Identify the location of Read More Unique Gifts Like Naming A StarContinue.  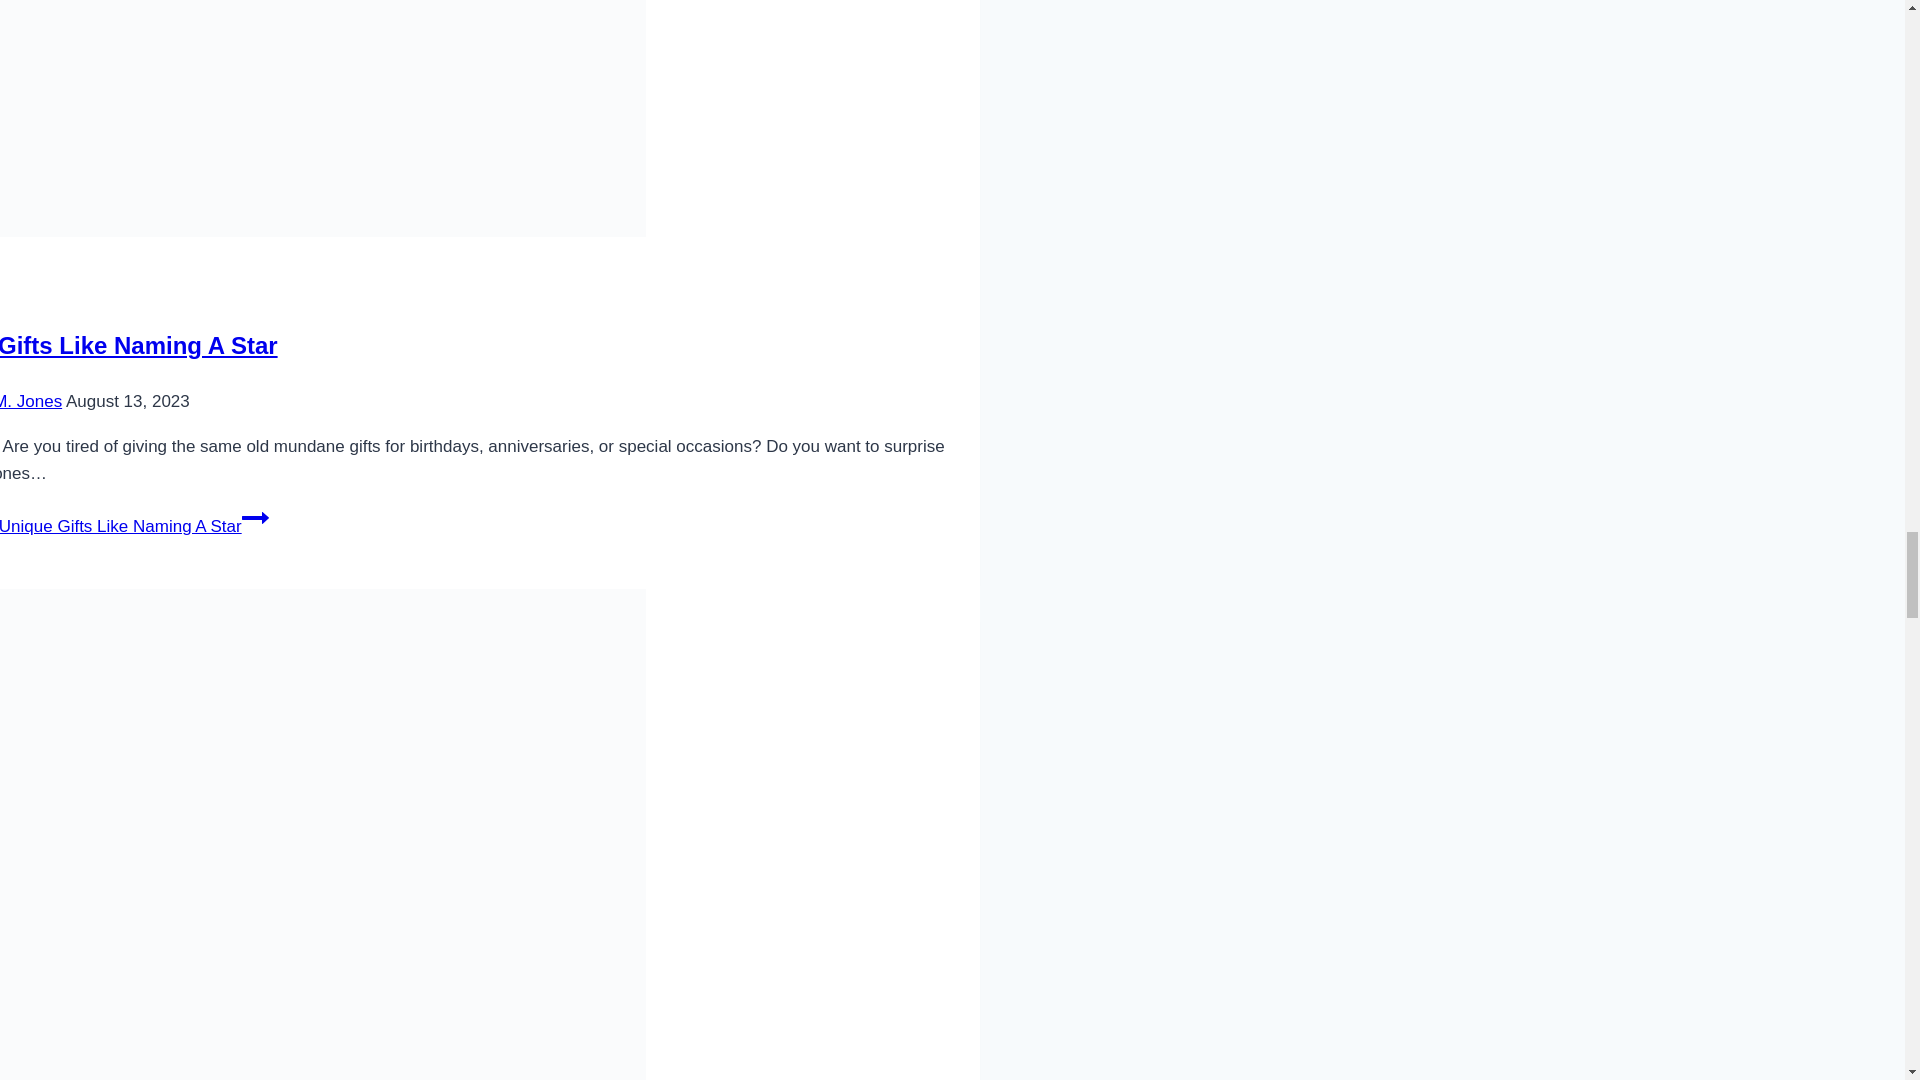
(134, 526).